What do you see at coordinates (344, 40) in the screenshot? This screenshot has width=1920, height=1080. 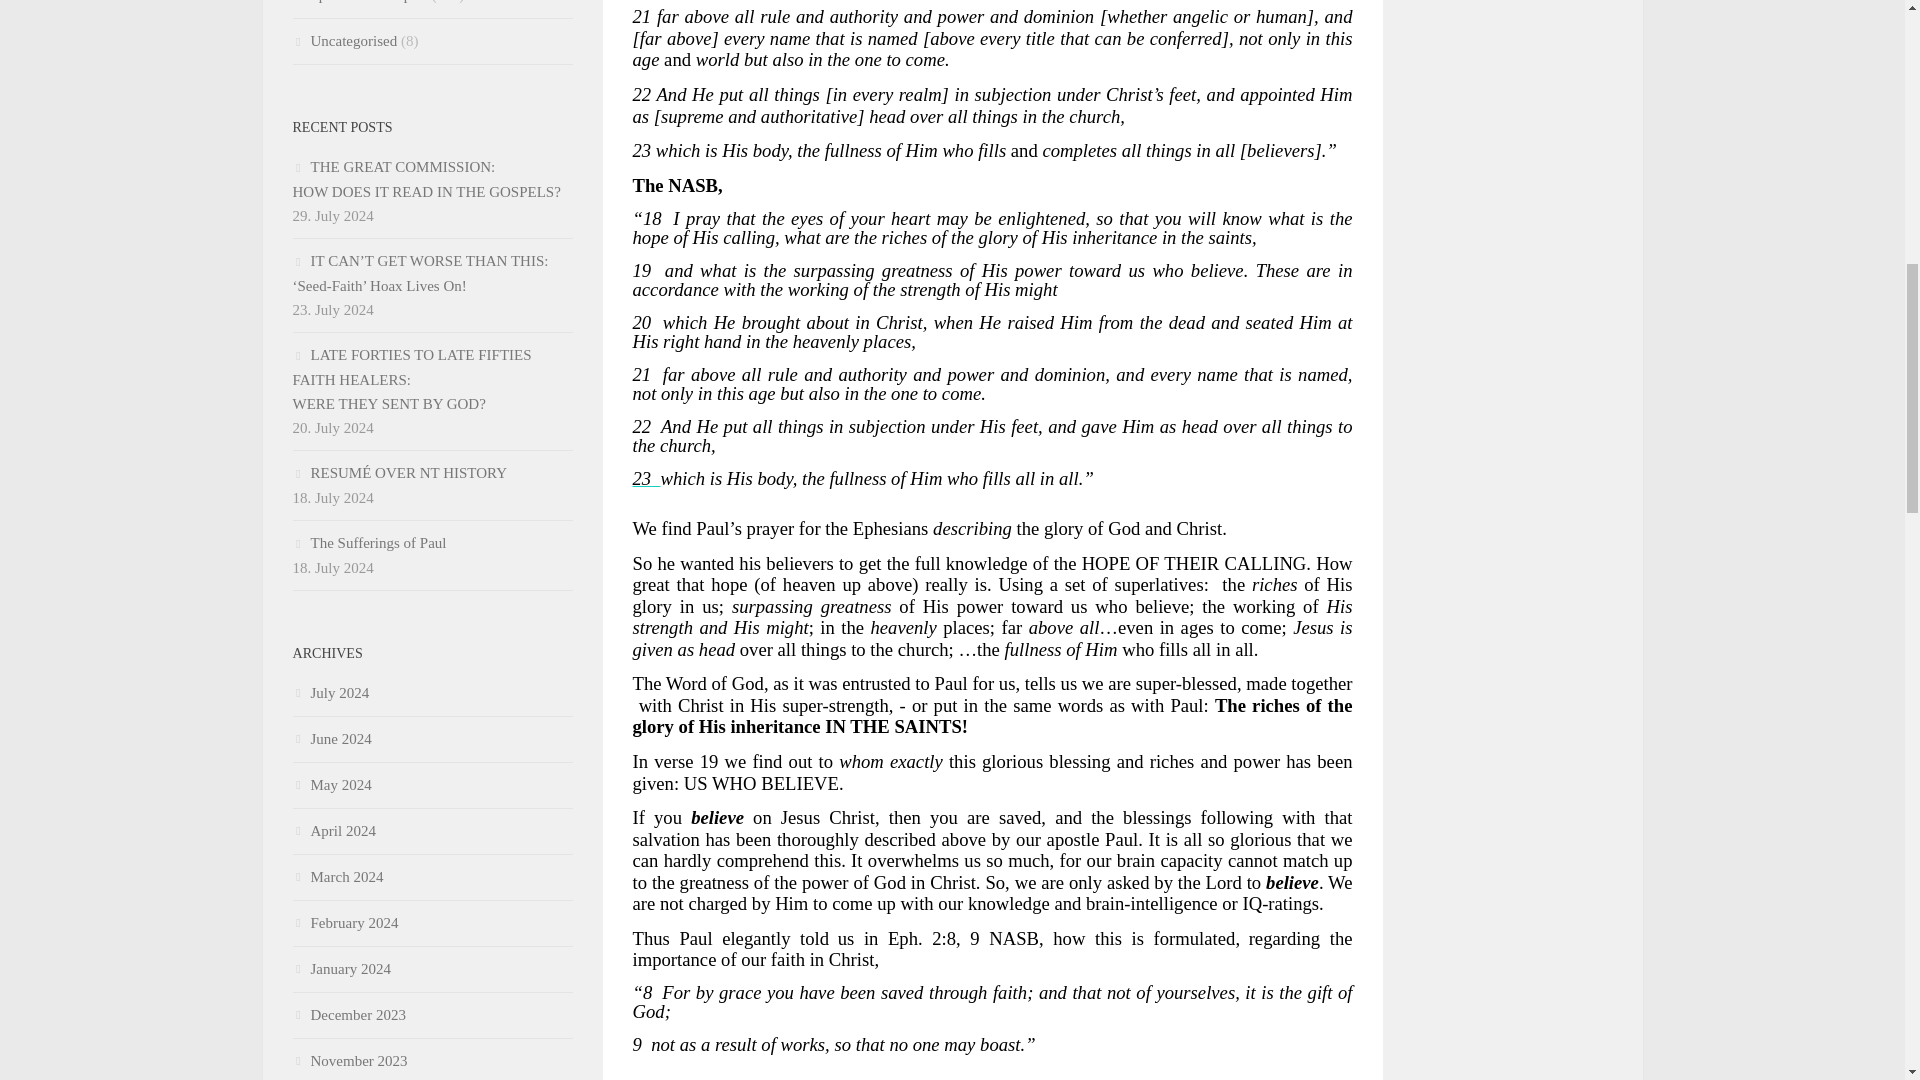 I see `23  ` at bounding box center [344, 40].